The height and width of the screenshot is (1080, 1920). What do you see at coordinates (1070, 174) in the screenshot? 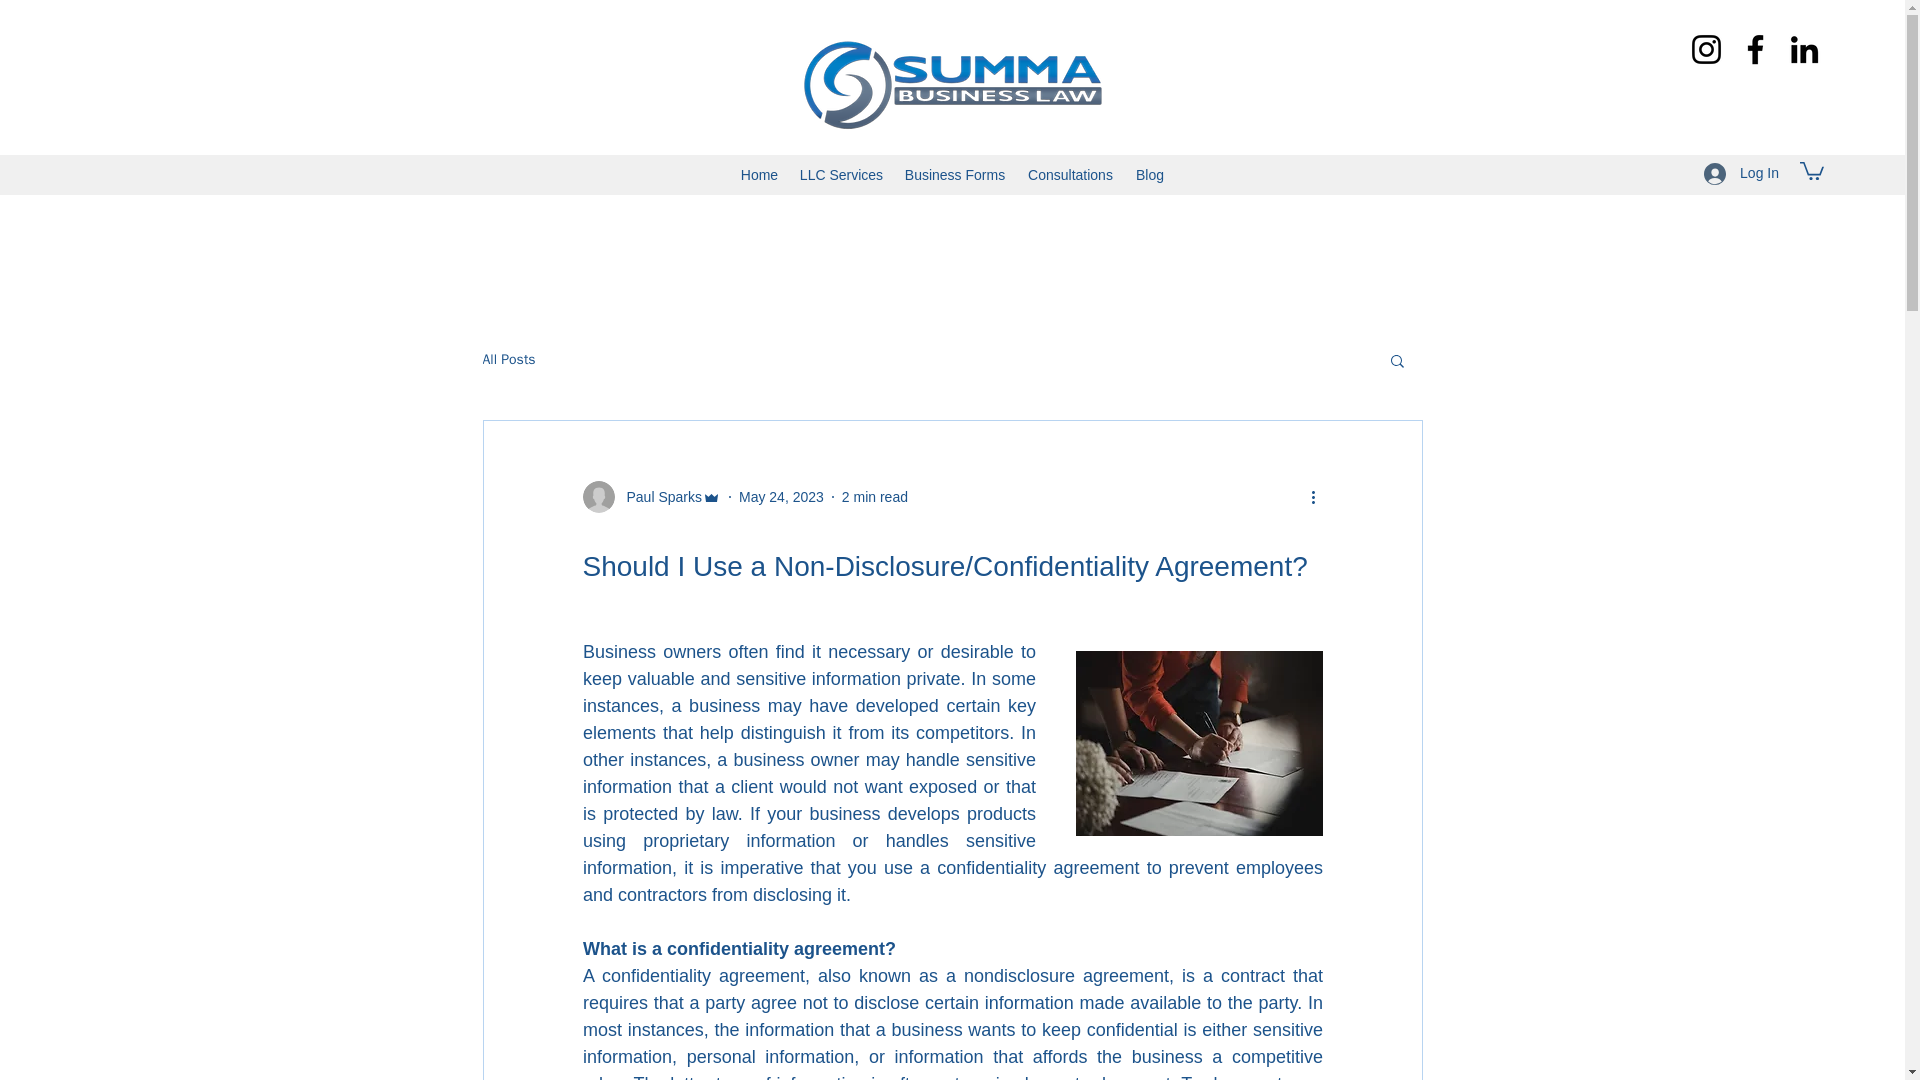
I see `Consultations` at bounding box center [1070, 174].